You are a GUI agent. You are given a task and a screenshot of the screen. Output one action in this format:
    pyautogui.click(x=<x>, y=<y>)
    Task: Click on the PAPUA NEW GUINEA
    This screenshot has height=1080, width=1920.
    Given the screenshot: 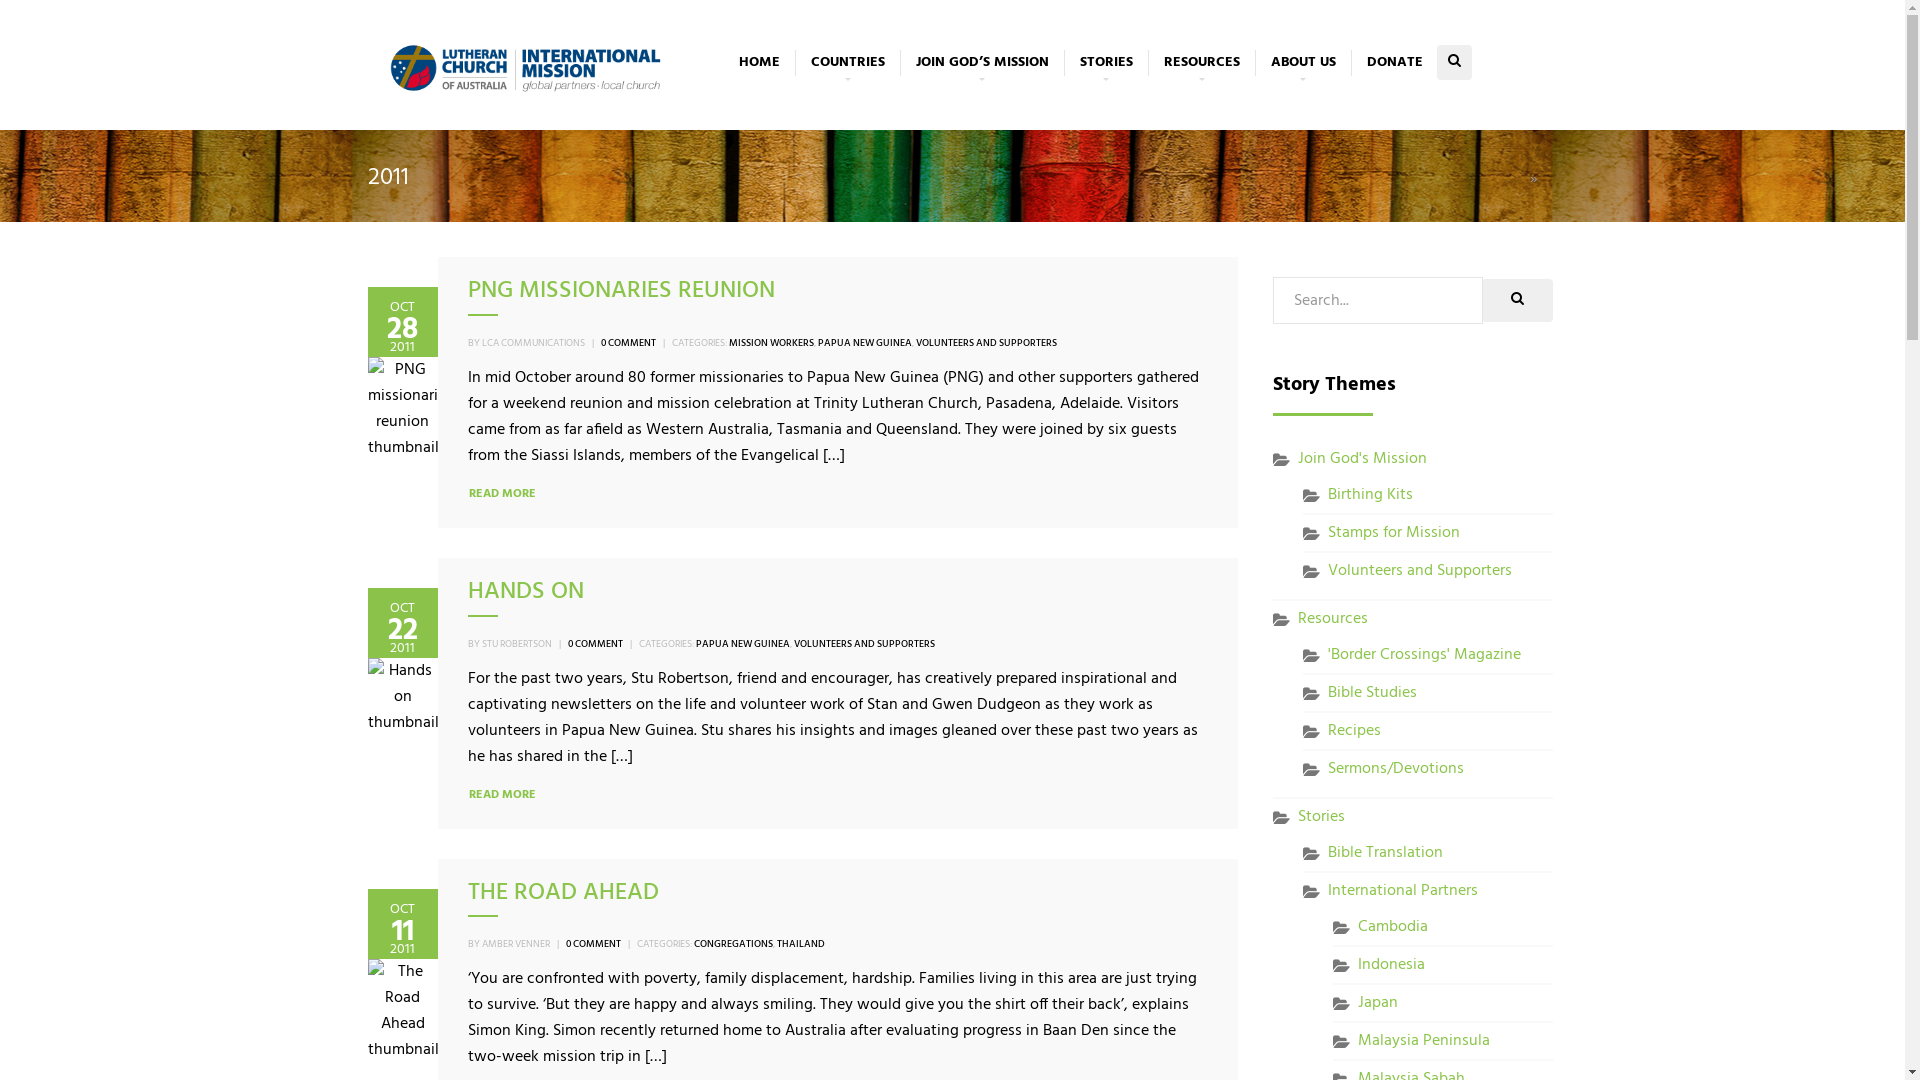 What is the action you would take?
    pyautogui.click(x=743, y=644)
    